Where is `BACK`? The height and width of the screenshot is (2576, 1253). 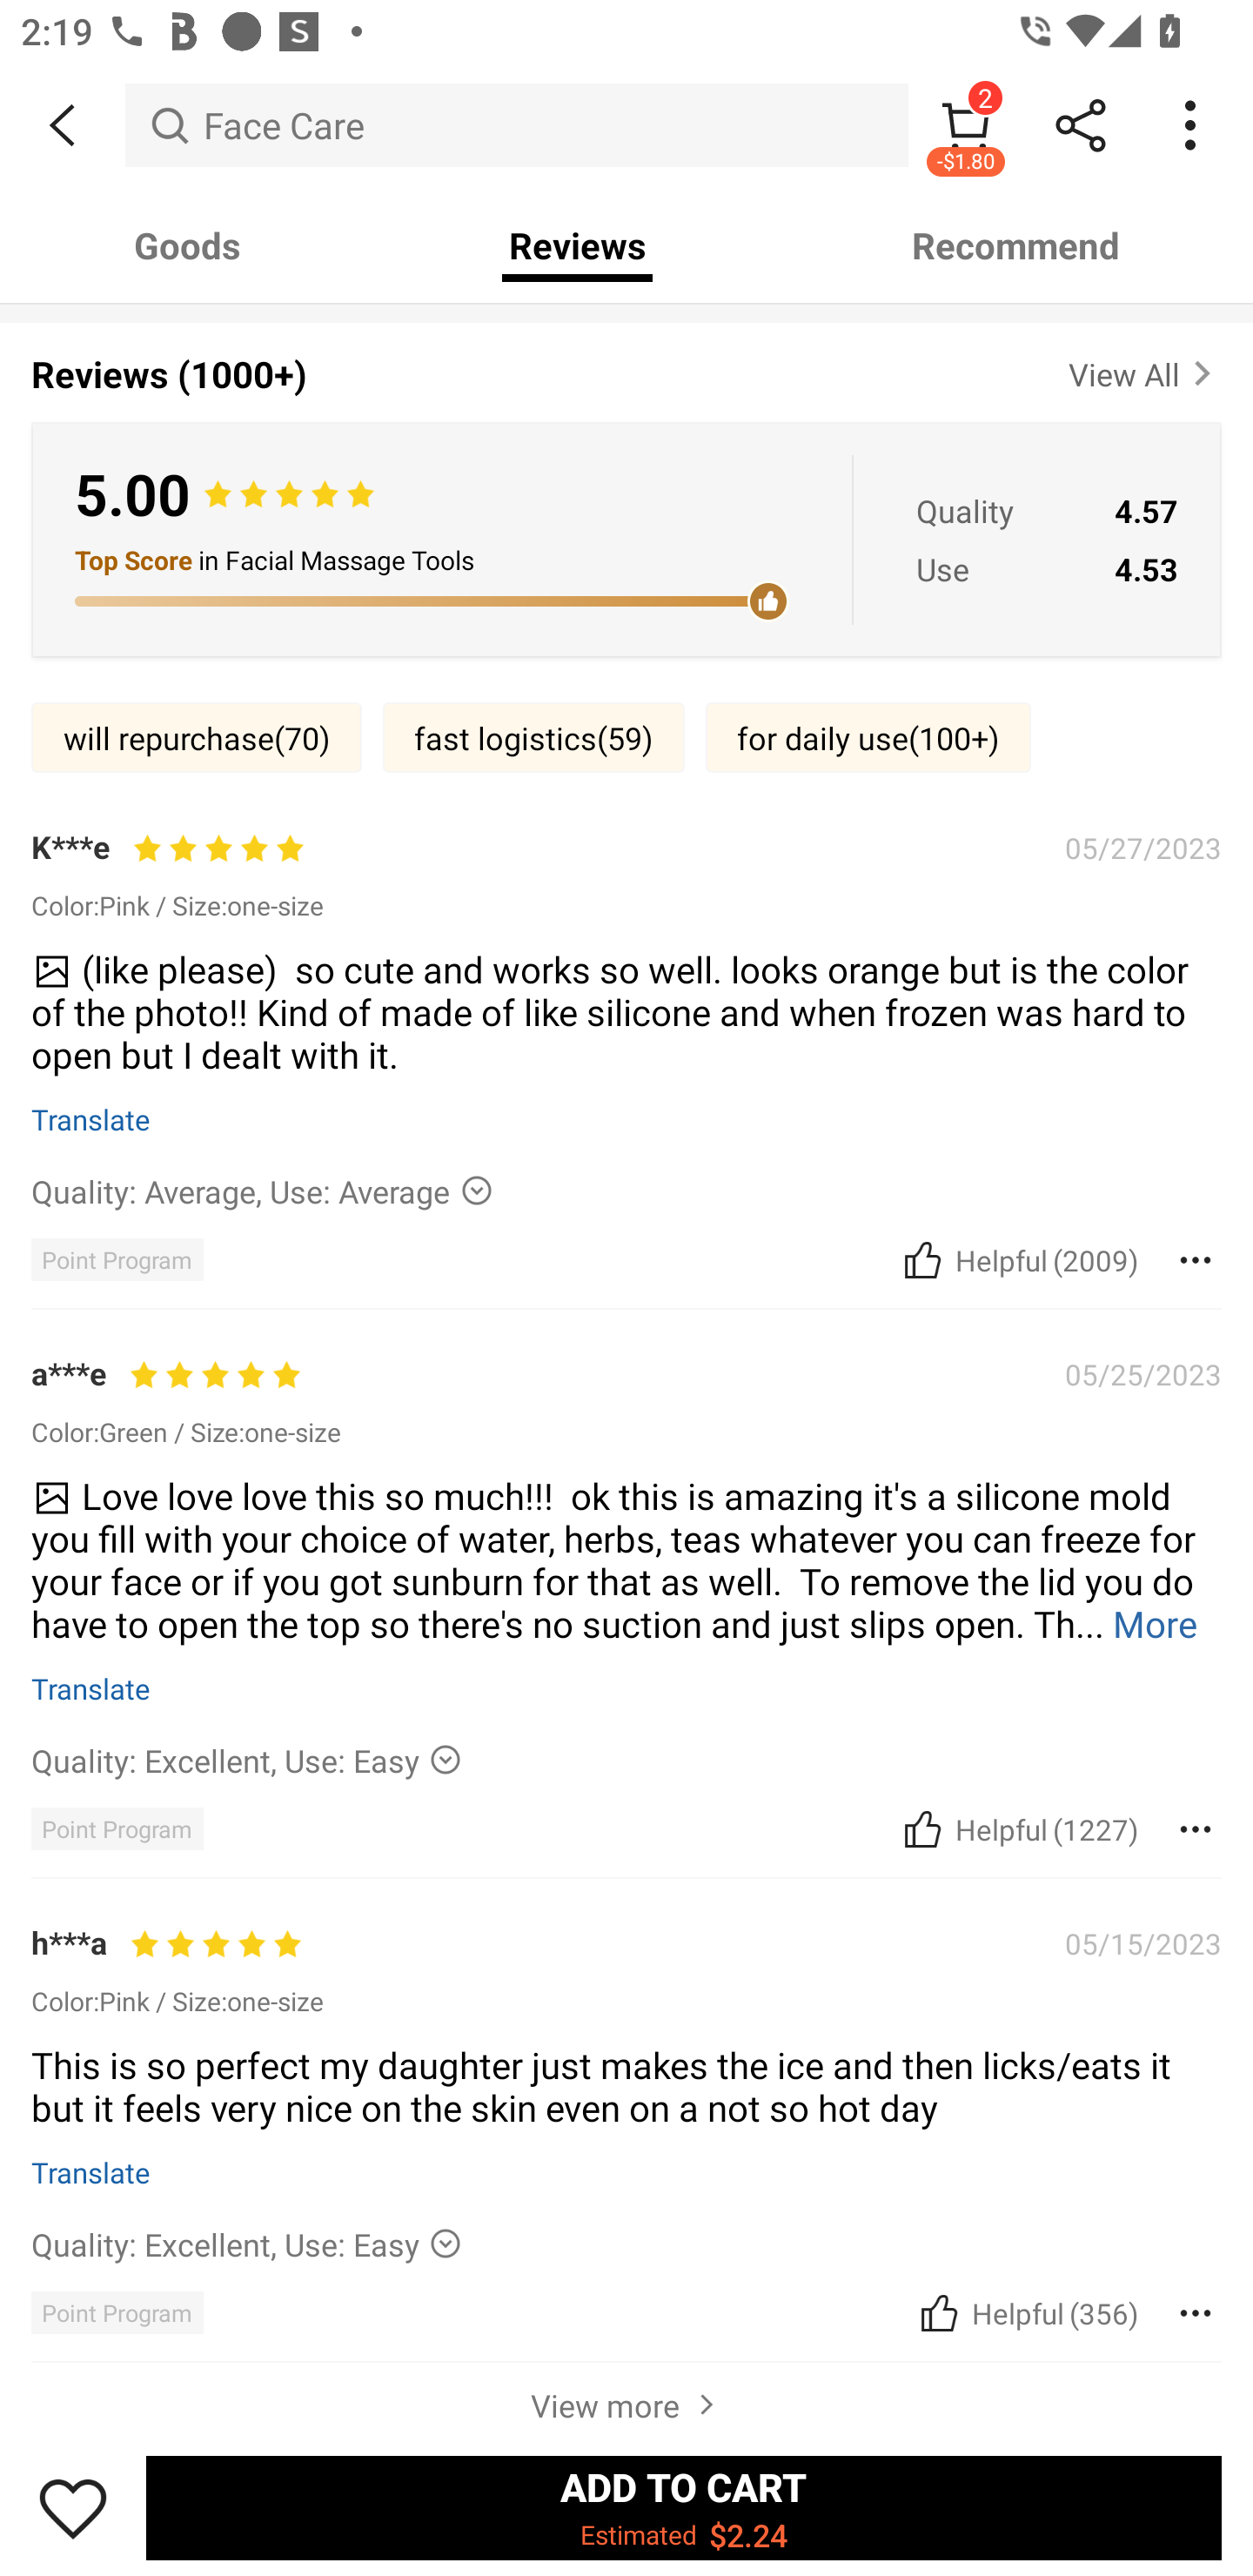
BACK is located at coordinates (63, 125).